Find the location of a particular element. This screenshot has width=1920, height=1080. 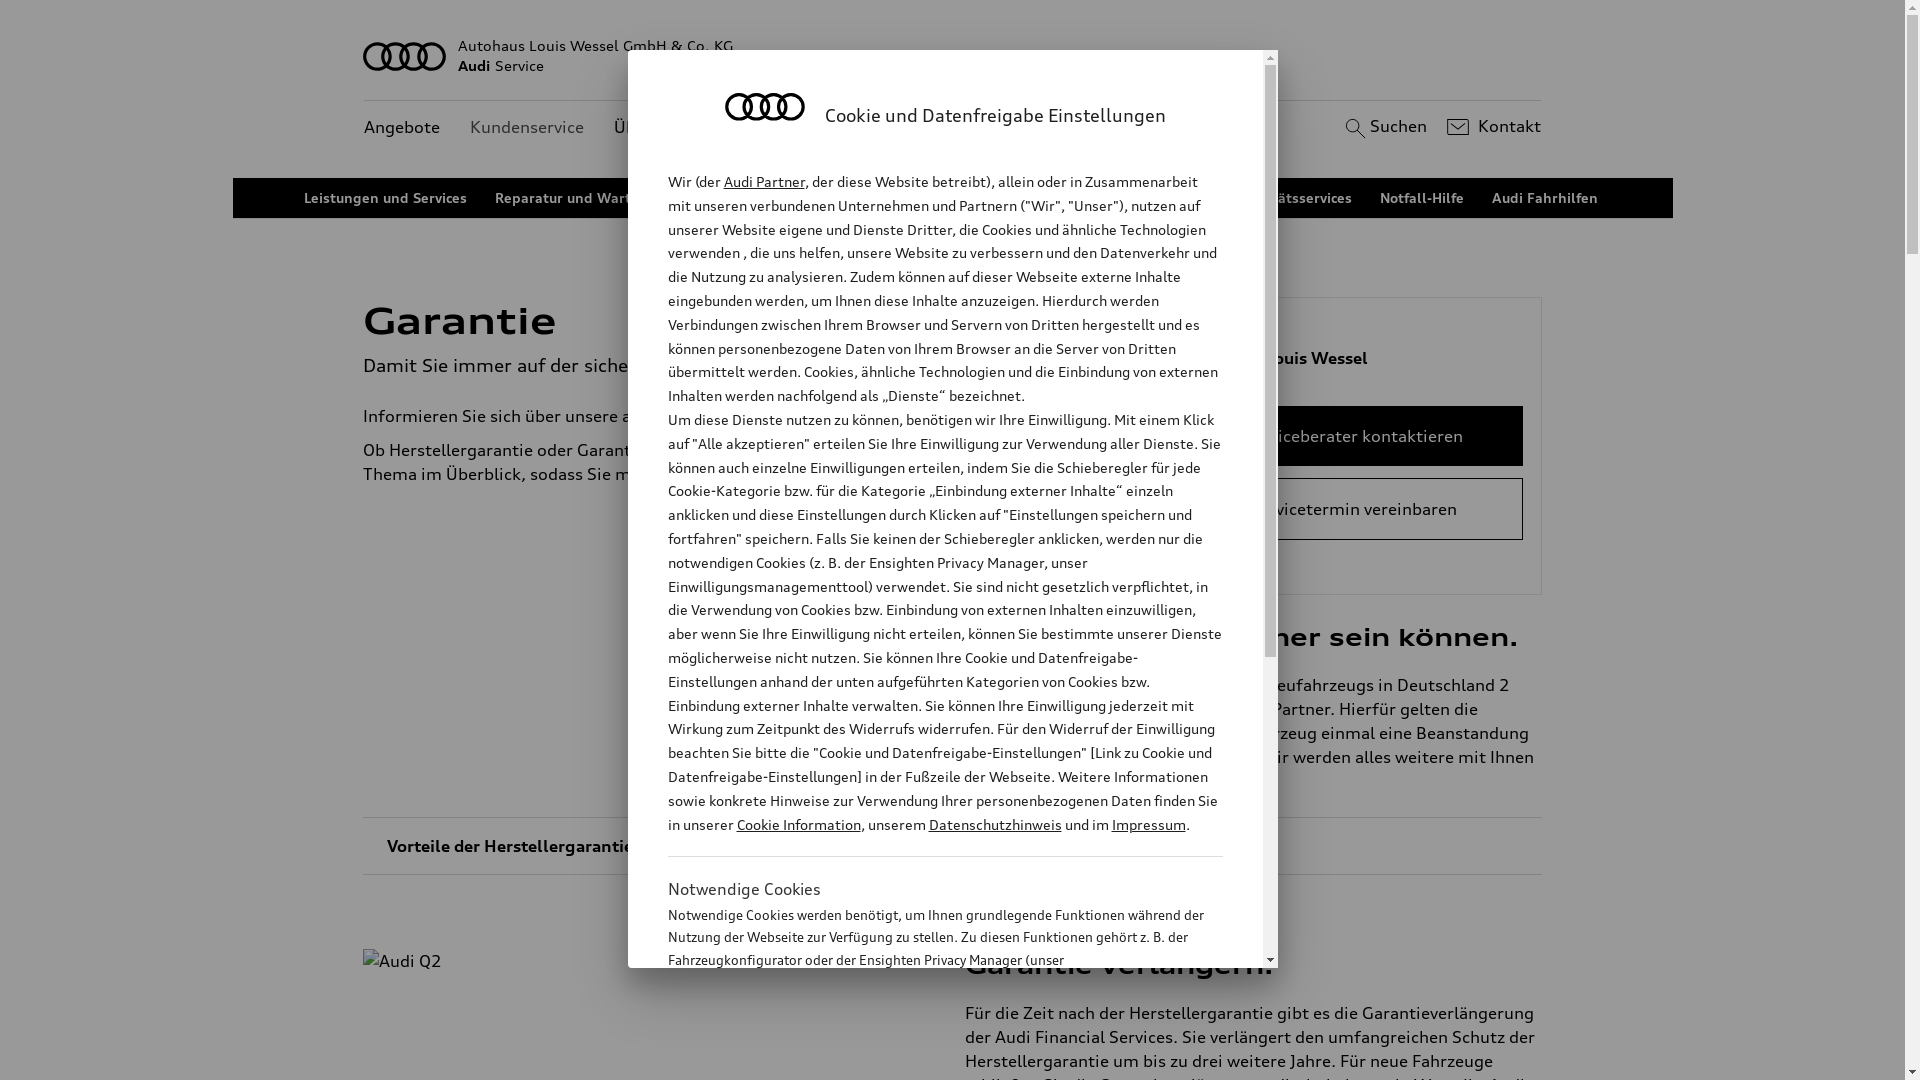

Angebote is located at coordinates (402, 128).